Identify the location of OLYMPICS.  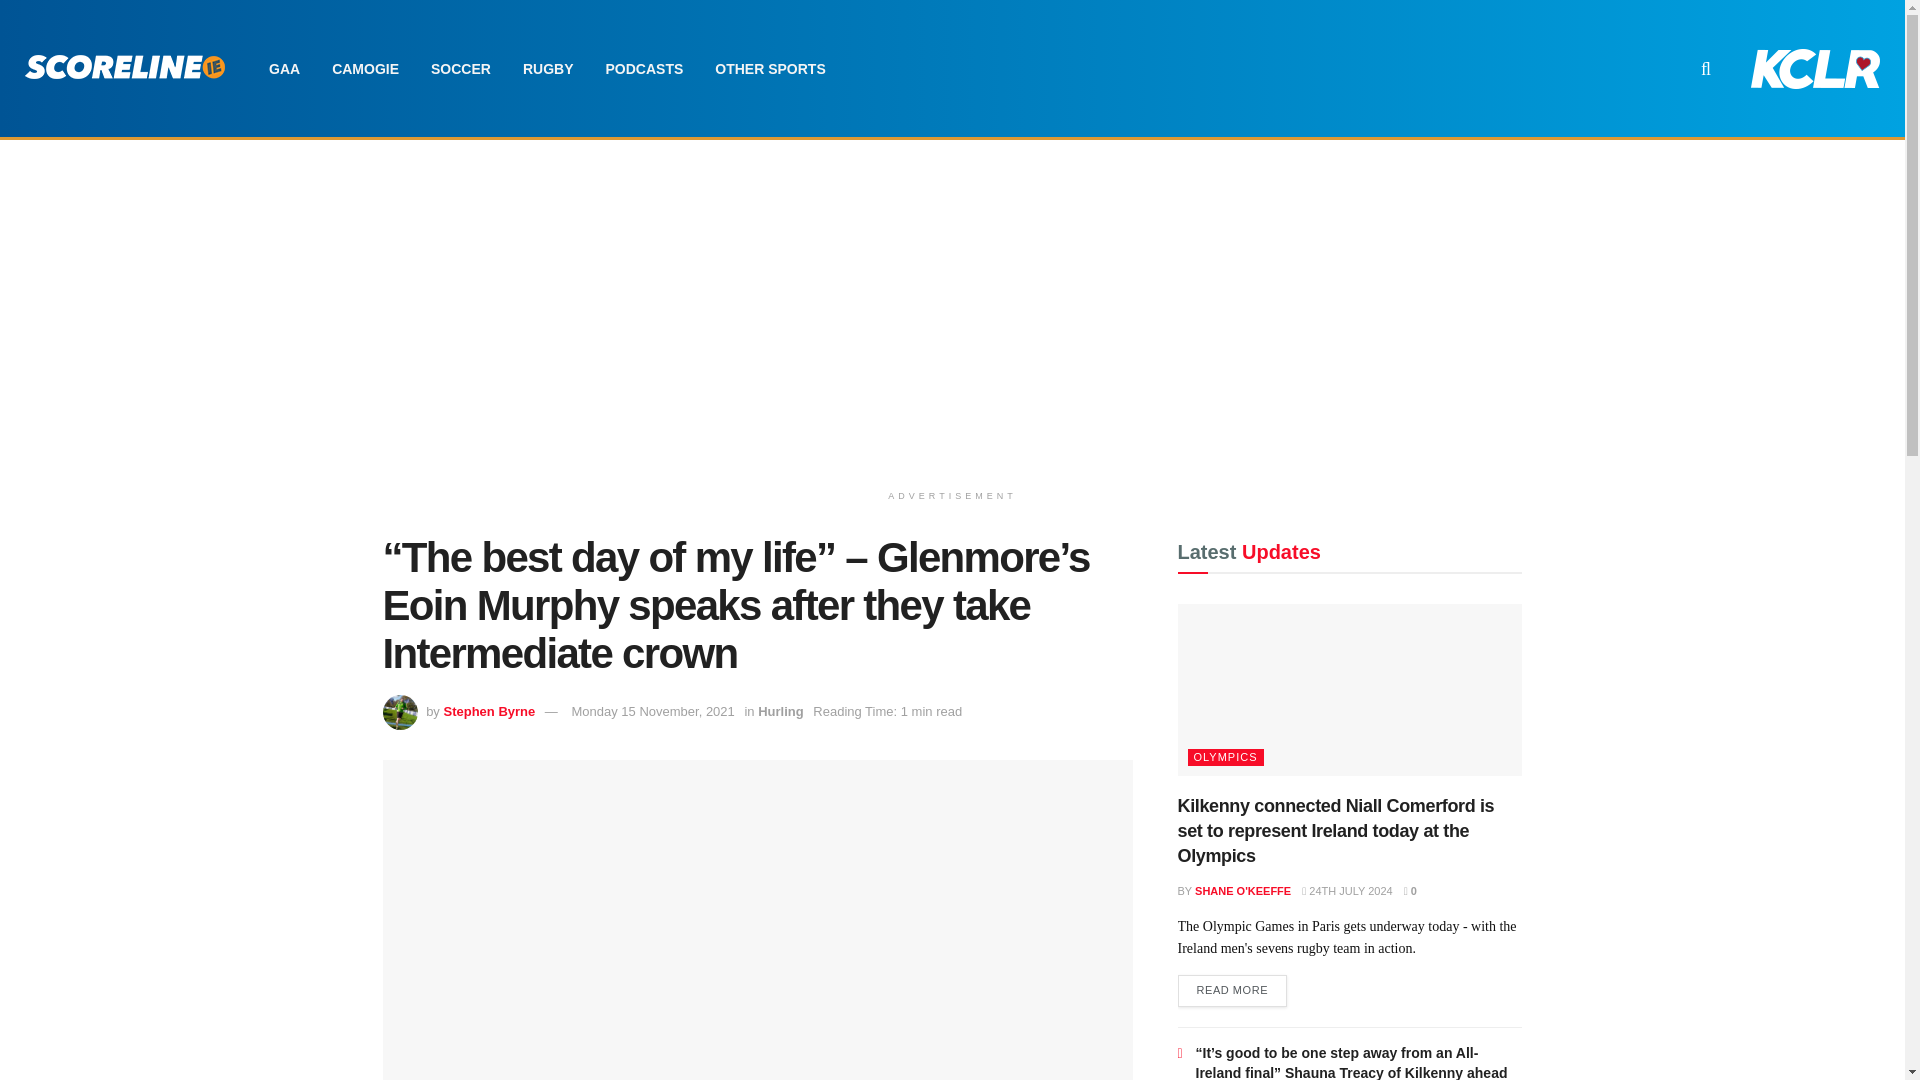
(1226, 757).